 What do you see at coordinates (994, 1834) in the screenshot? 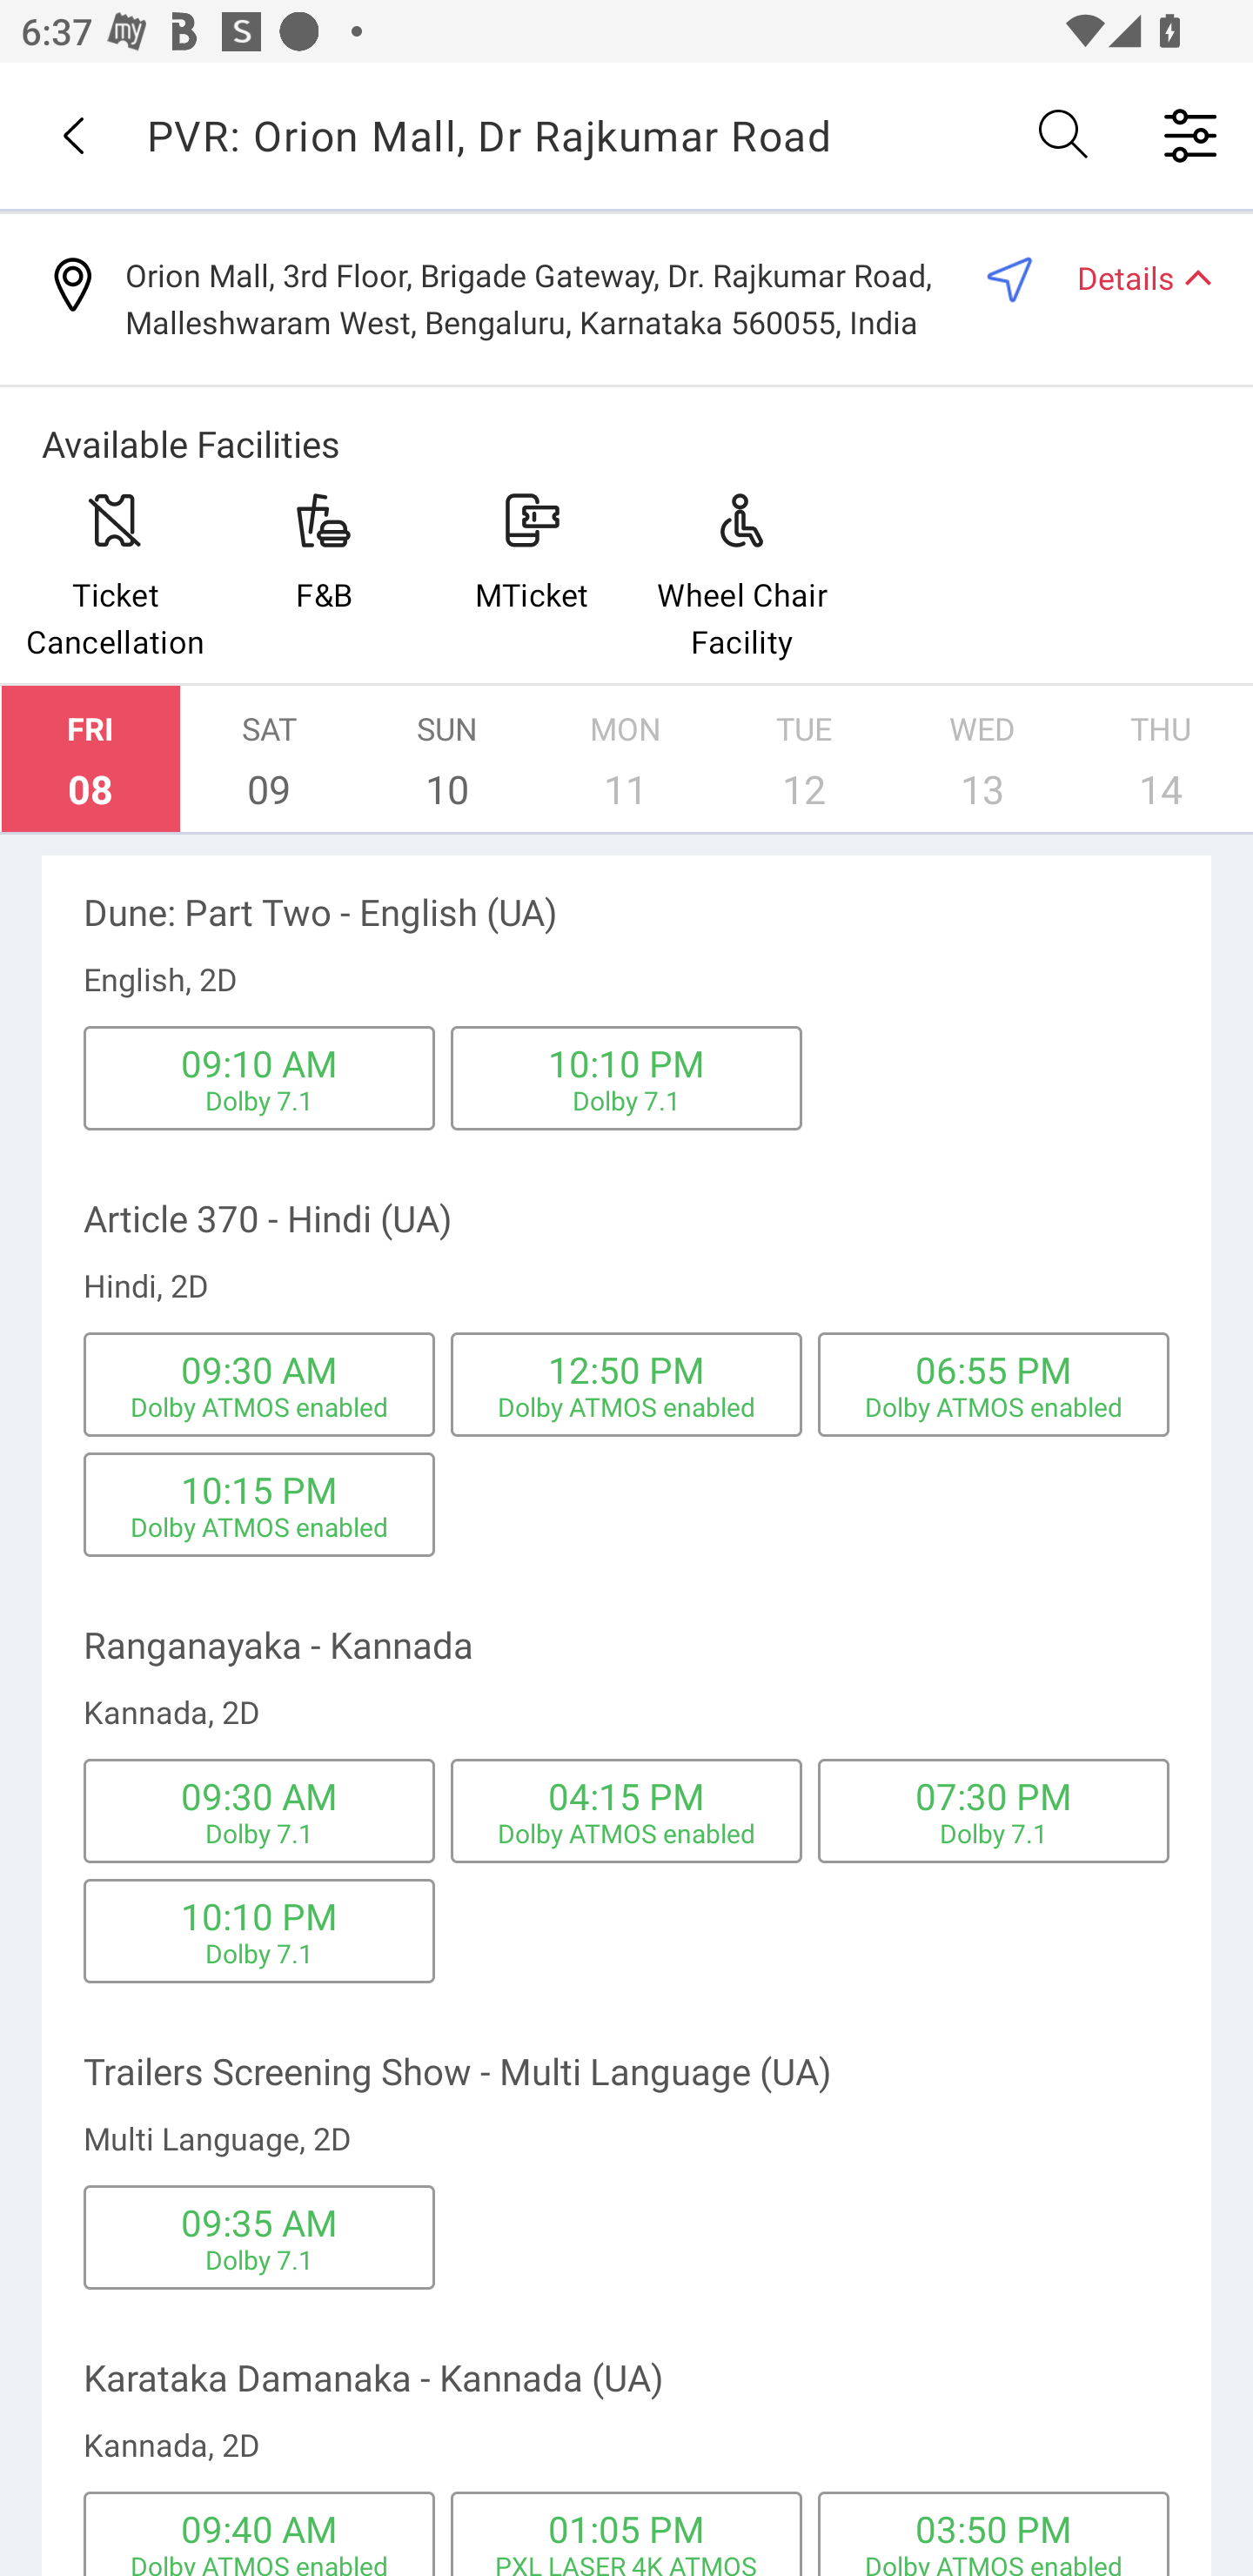
I see `Dolby 7.1` at bounding box center [994, 1834].